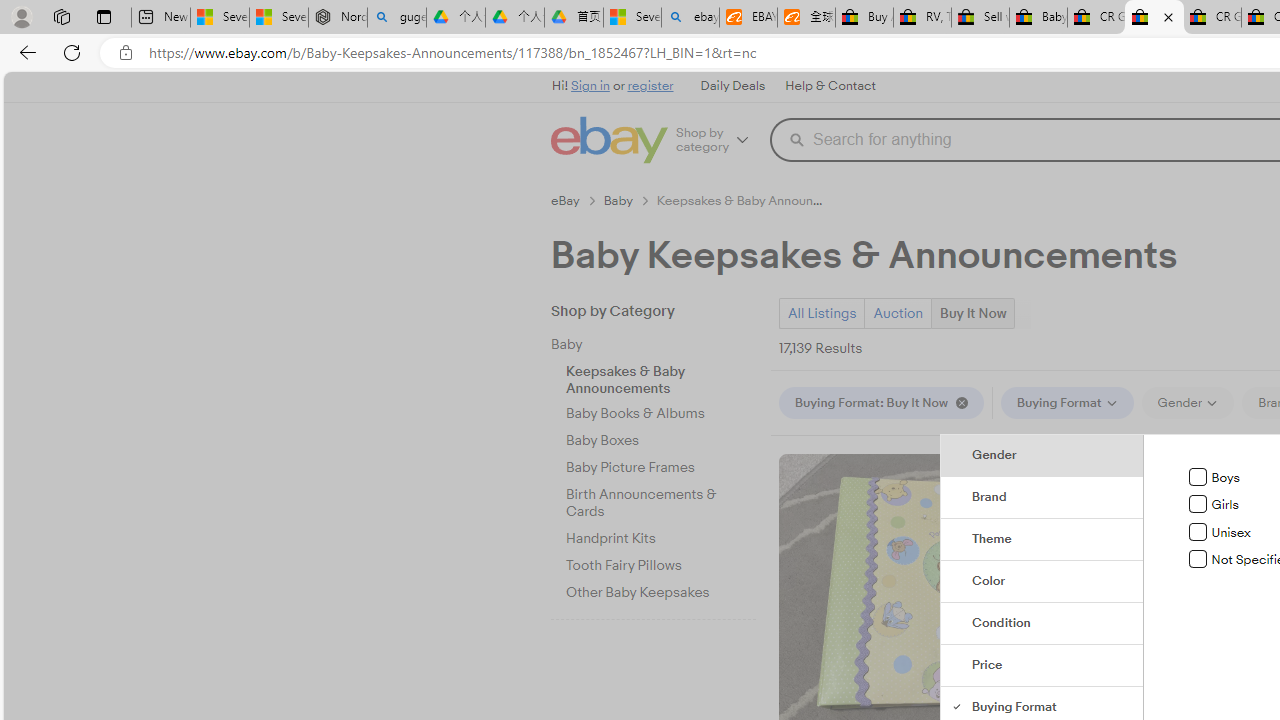 This screenshot has height=720, width=1280. What do you see at coordinates (1198, 531) in the screenshot?
I see `Unisex` at bounding box center [1198, 531].